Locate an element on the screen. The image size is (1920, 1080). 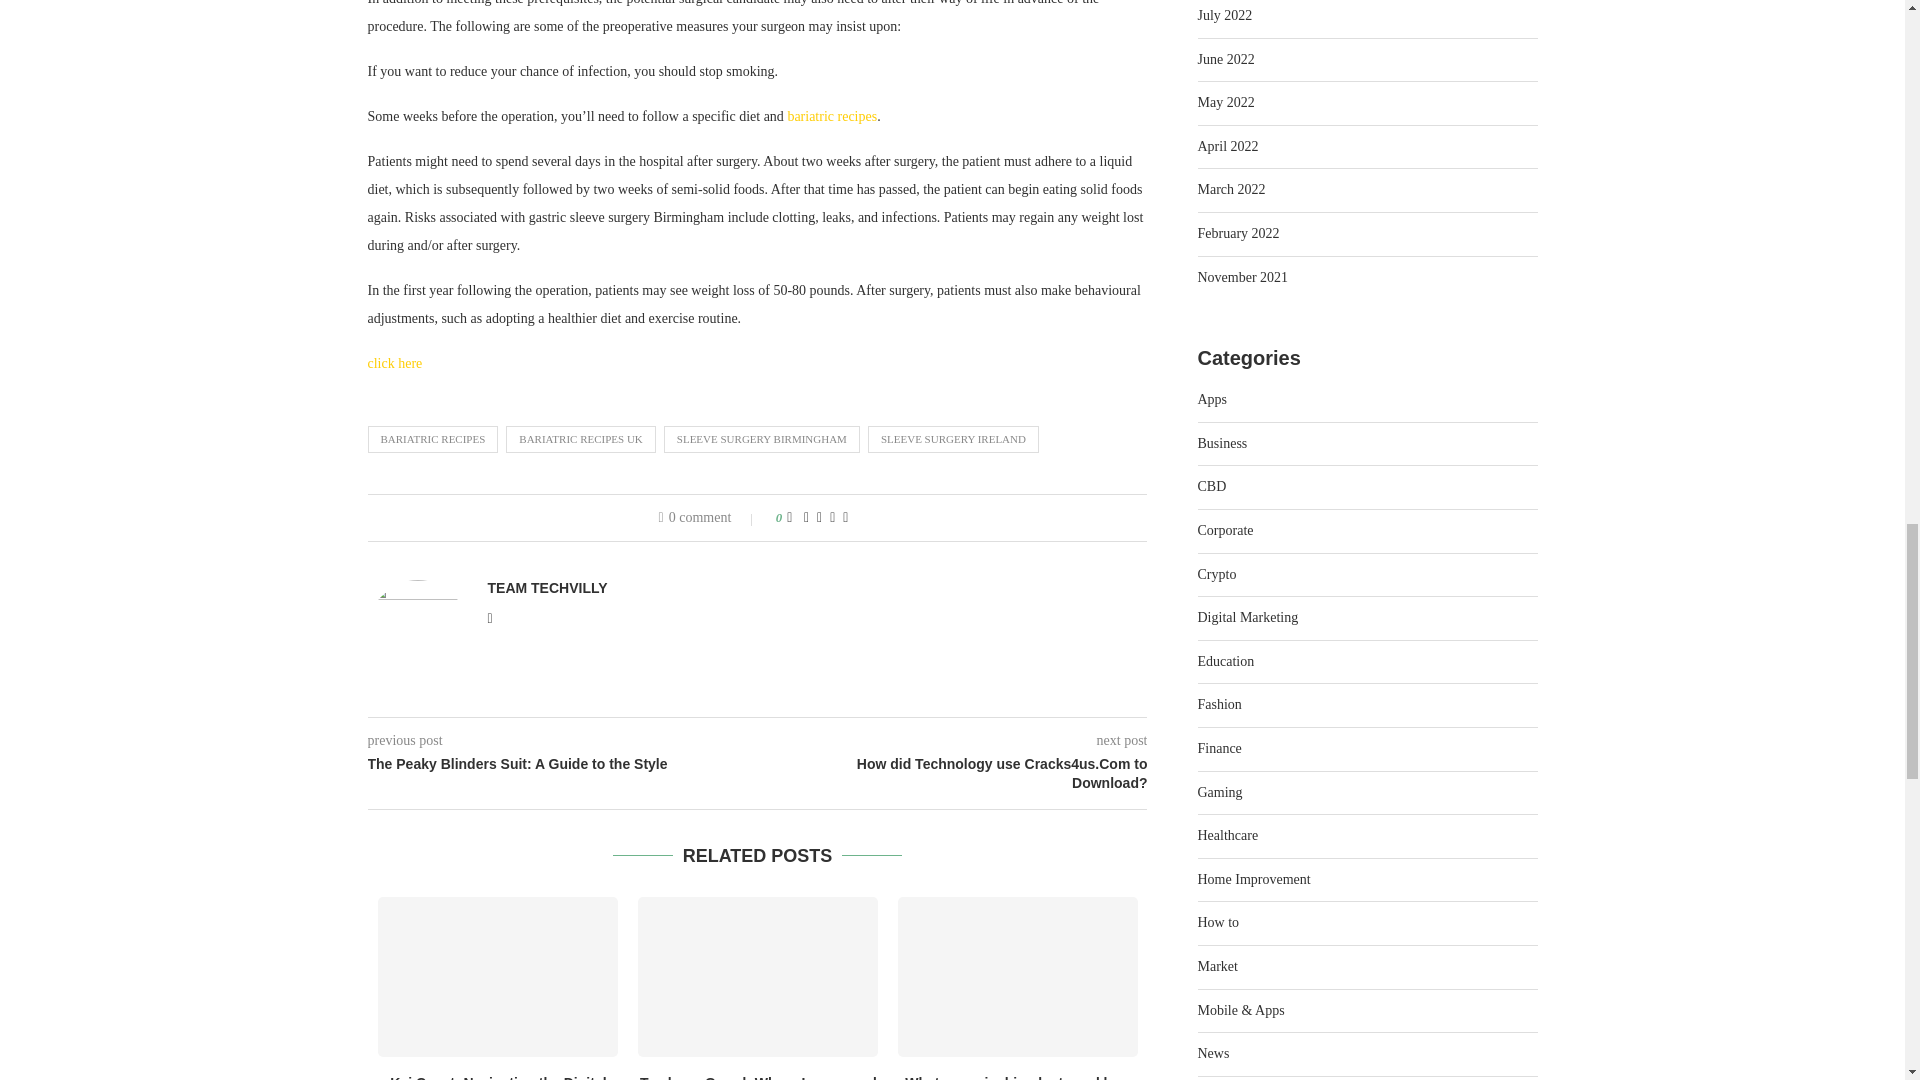
SLEEVE SURGERY IRELAND is located at coordinates (952, 438).